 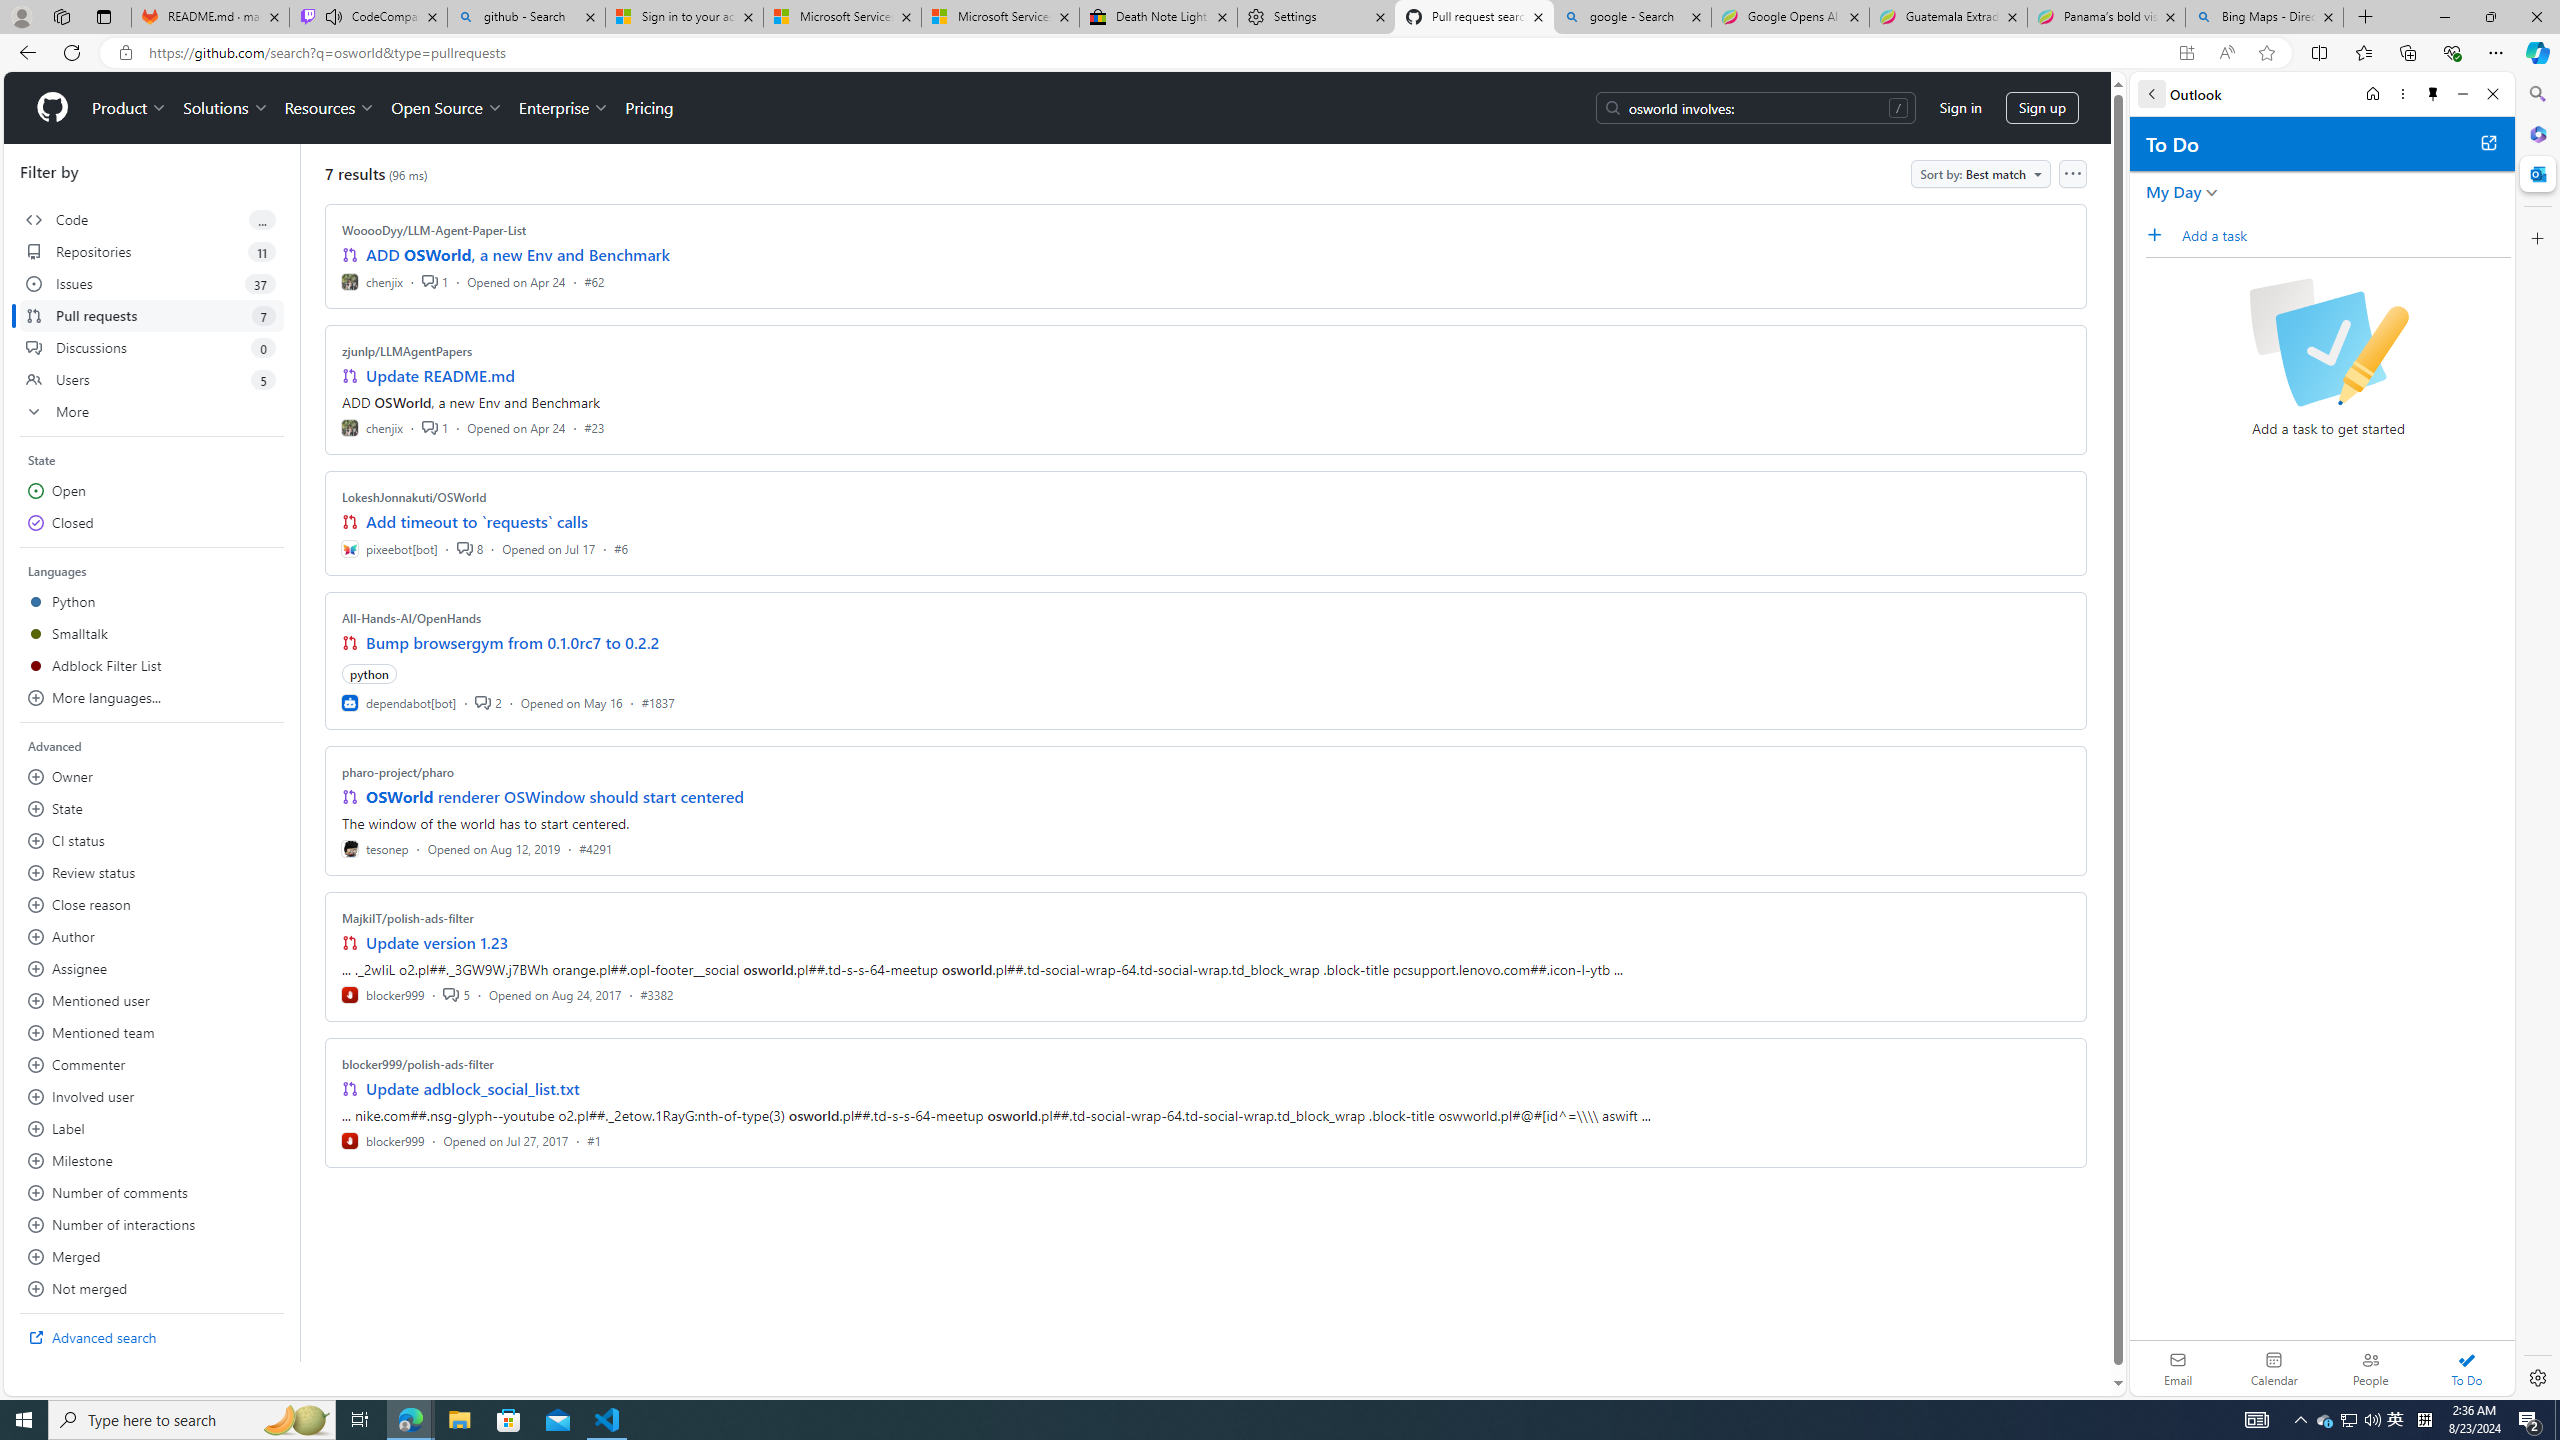 What do you see at coordinates (684, 17) in the screenshot?
I see `Sign in to your account` at bounding box center [684, 17].